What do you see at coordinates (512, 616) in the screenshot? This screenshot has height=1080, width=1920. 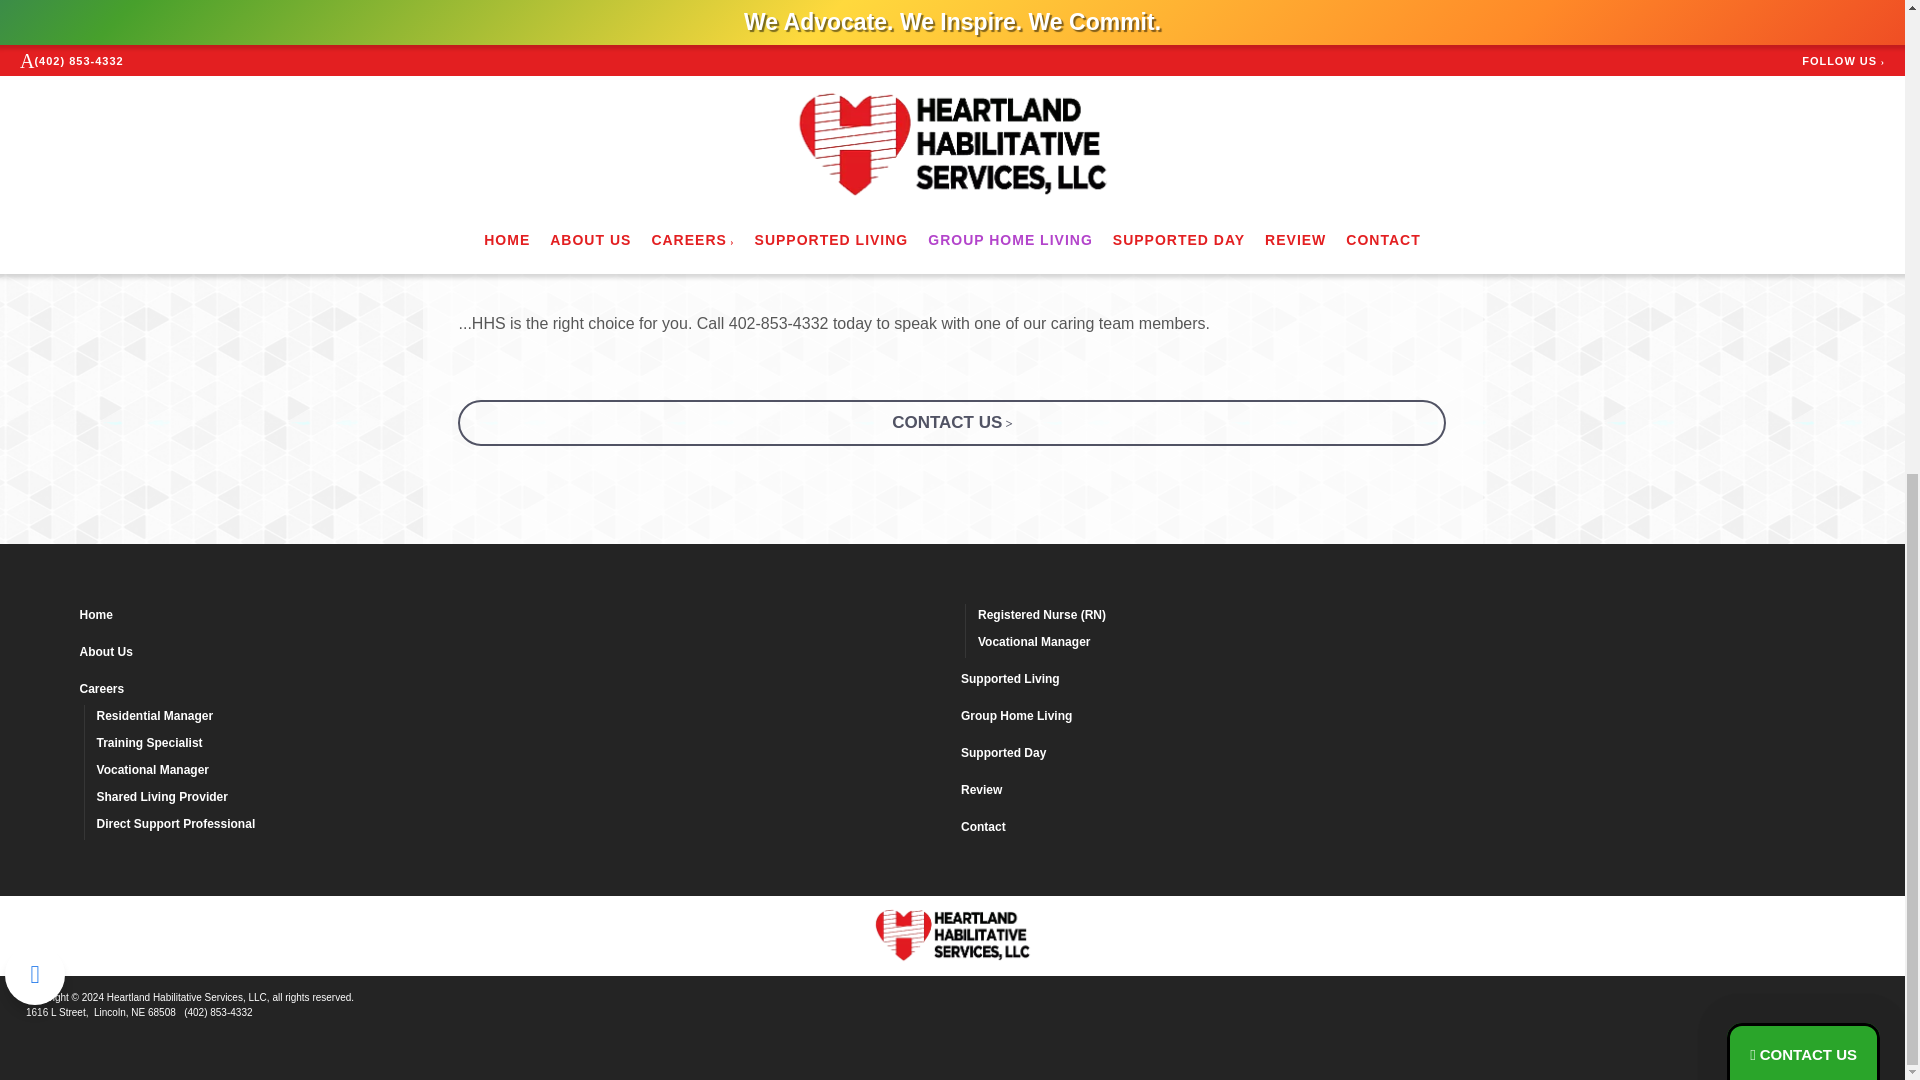 I see `Home` at bounding box center [512, 616].